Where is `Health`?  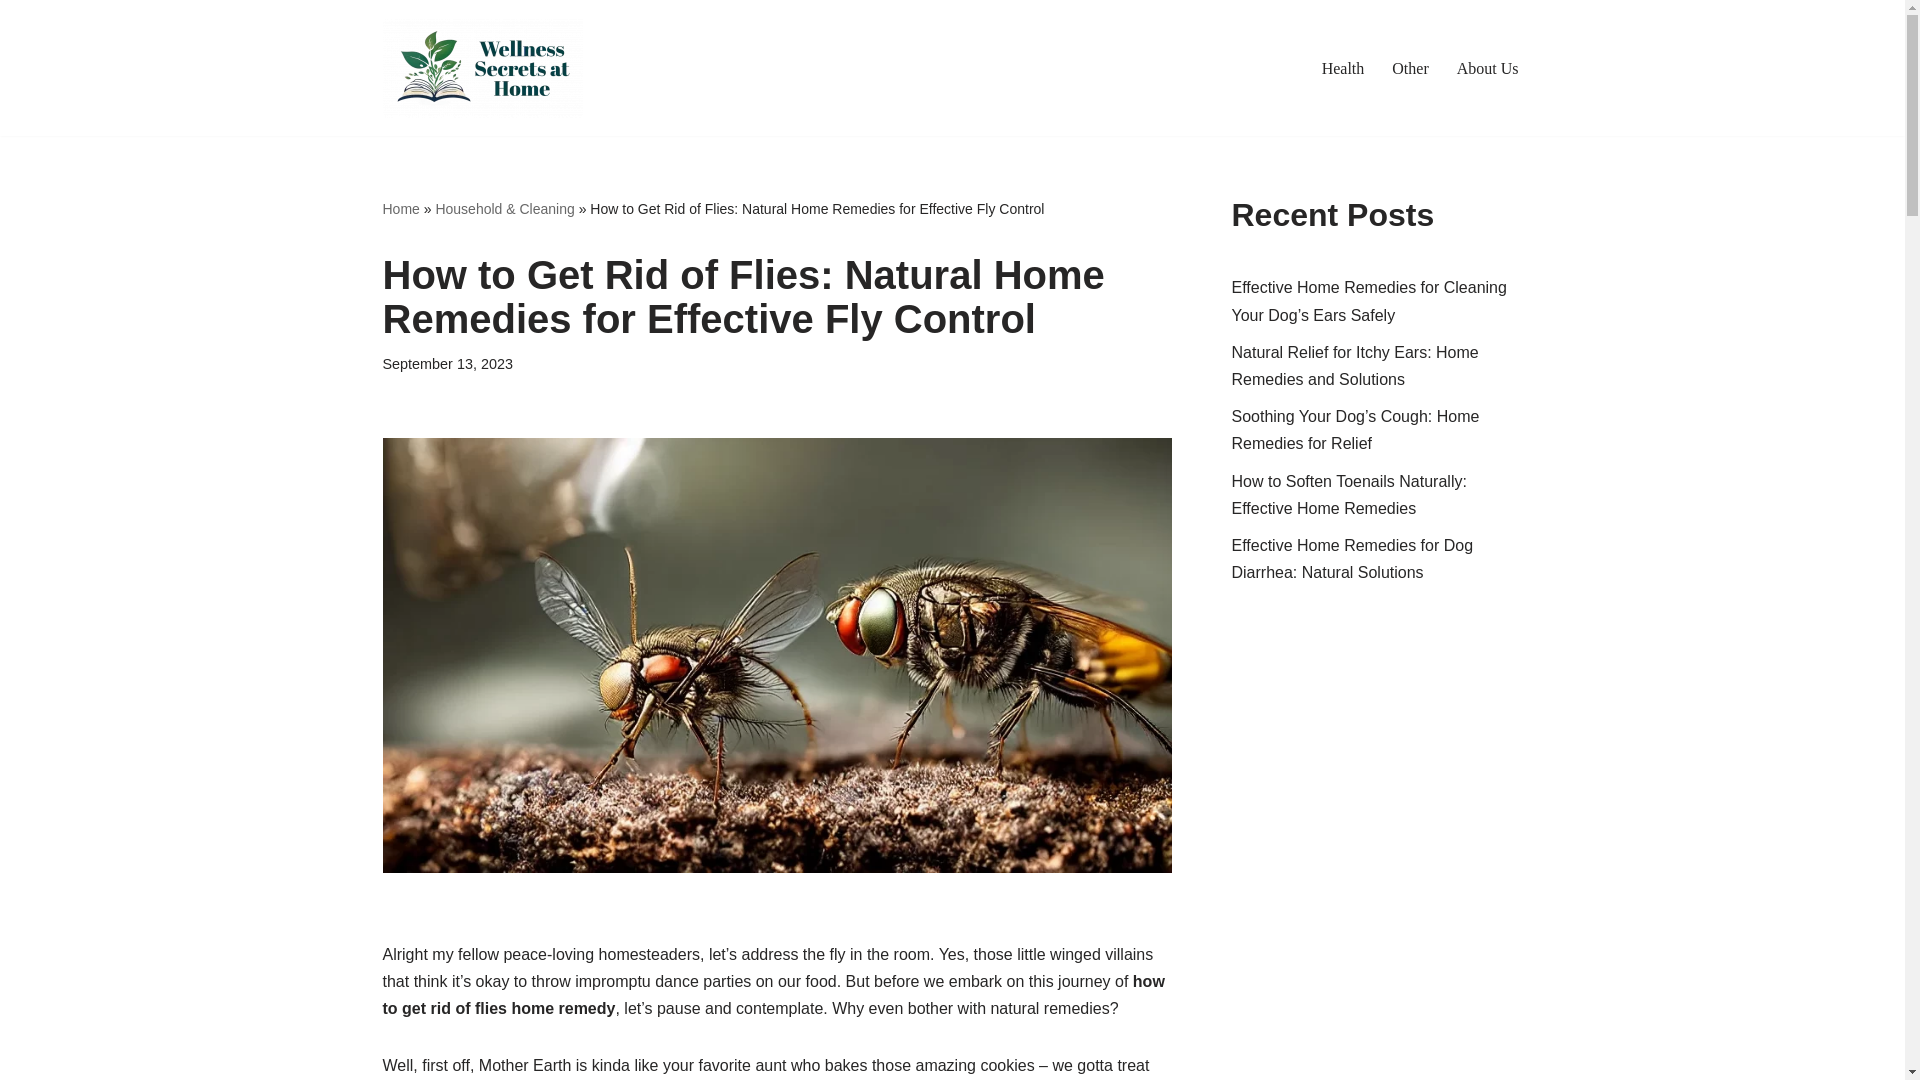 Health is located at coordinates (1344, 68).